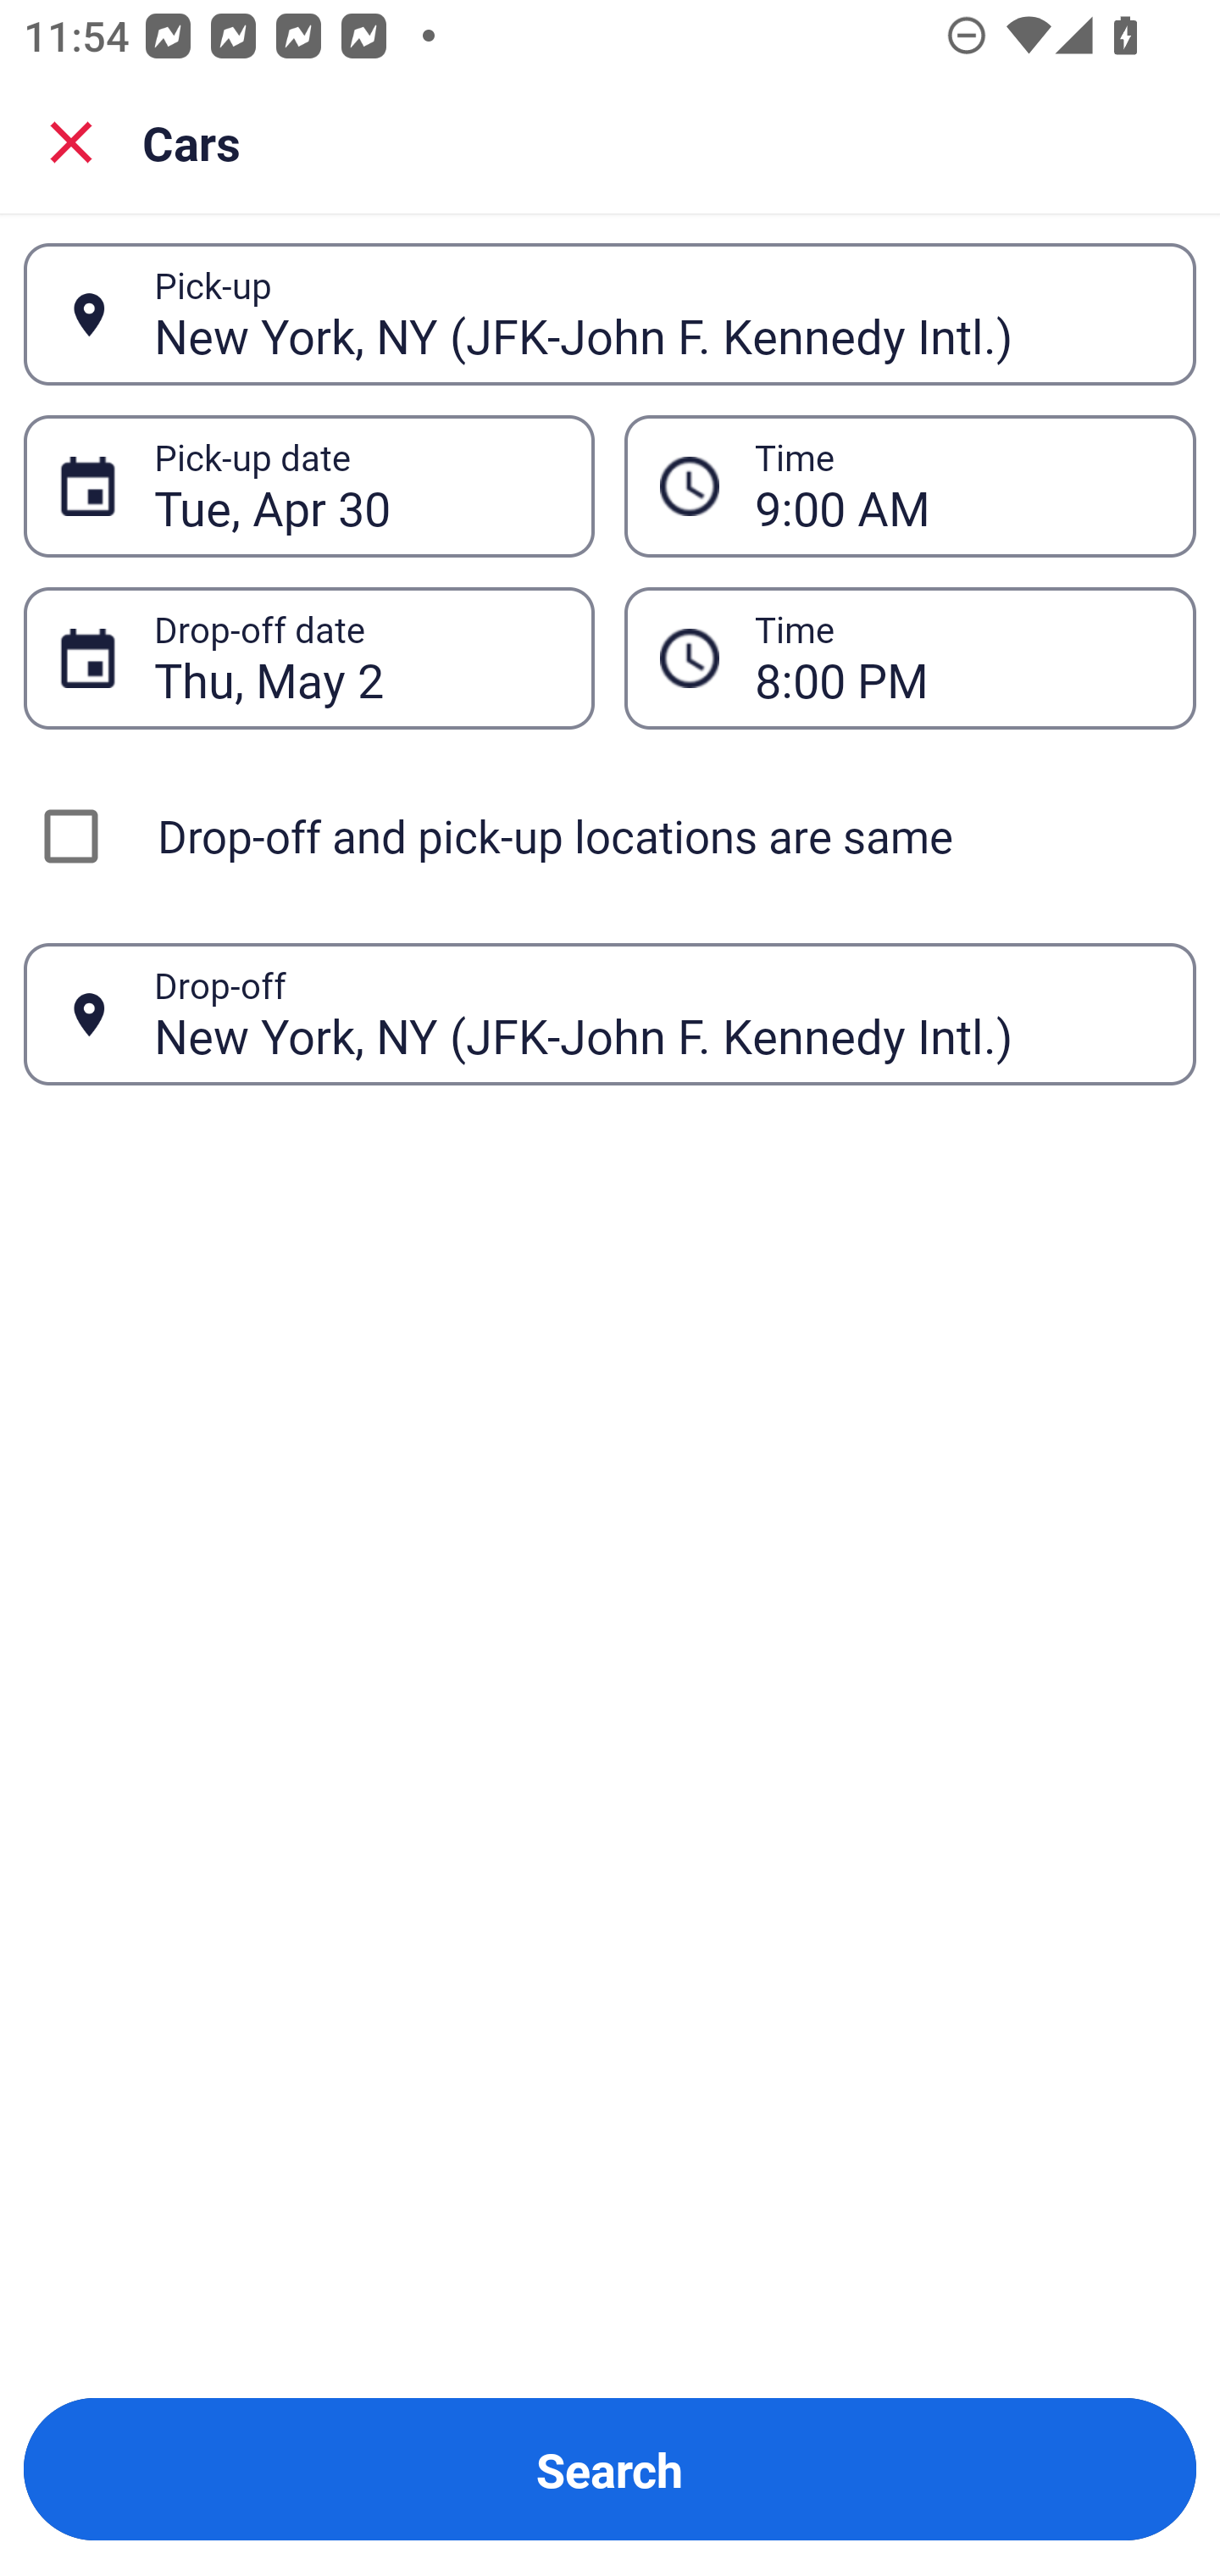  Describe the element at coordinates (356, 658) in the screenshot. I see `Thu, May 2` at that location.